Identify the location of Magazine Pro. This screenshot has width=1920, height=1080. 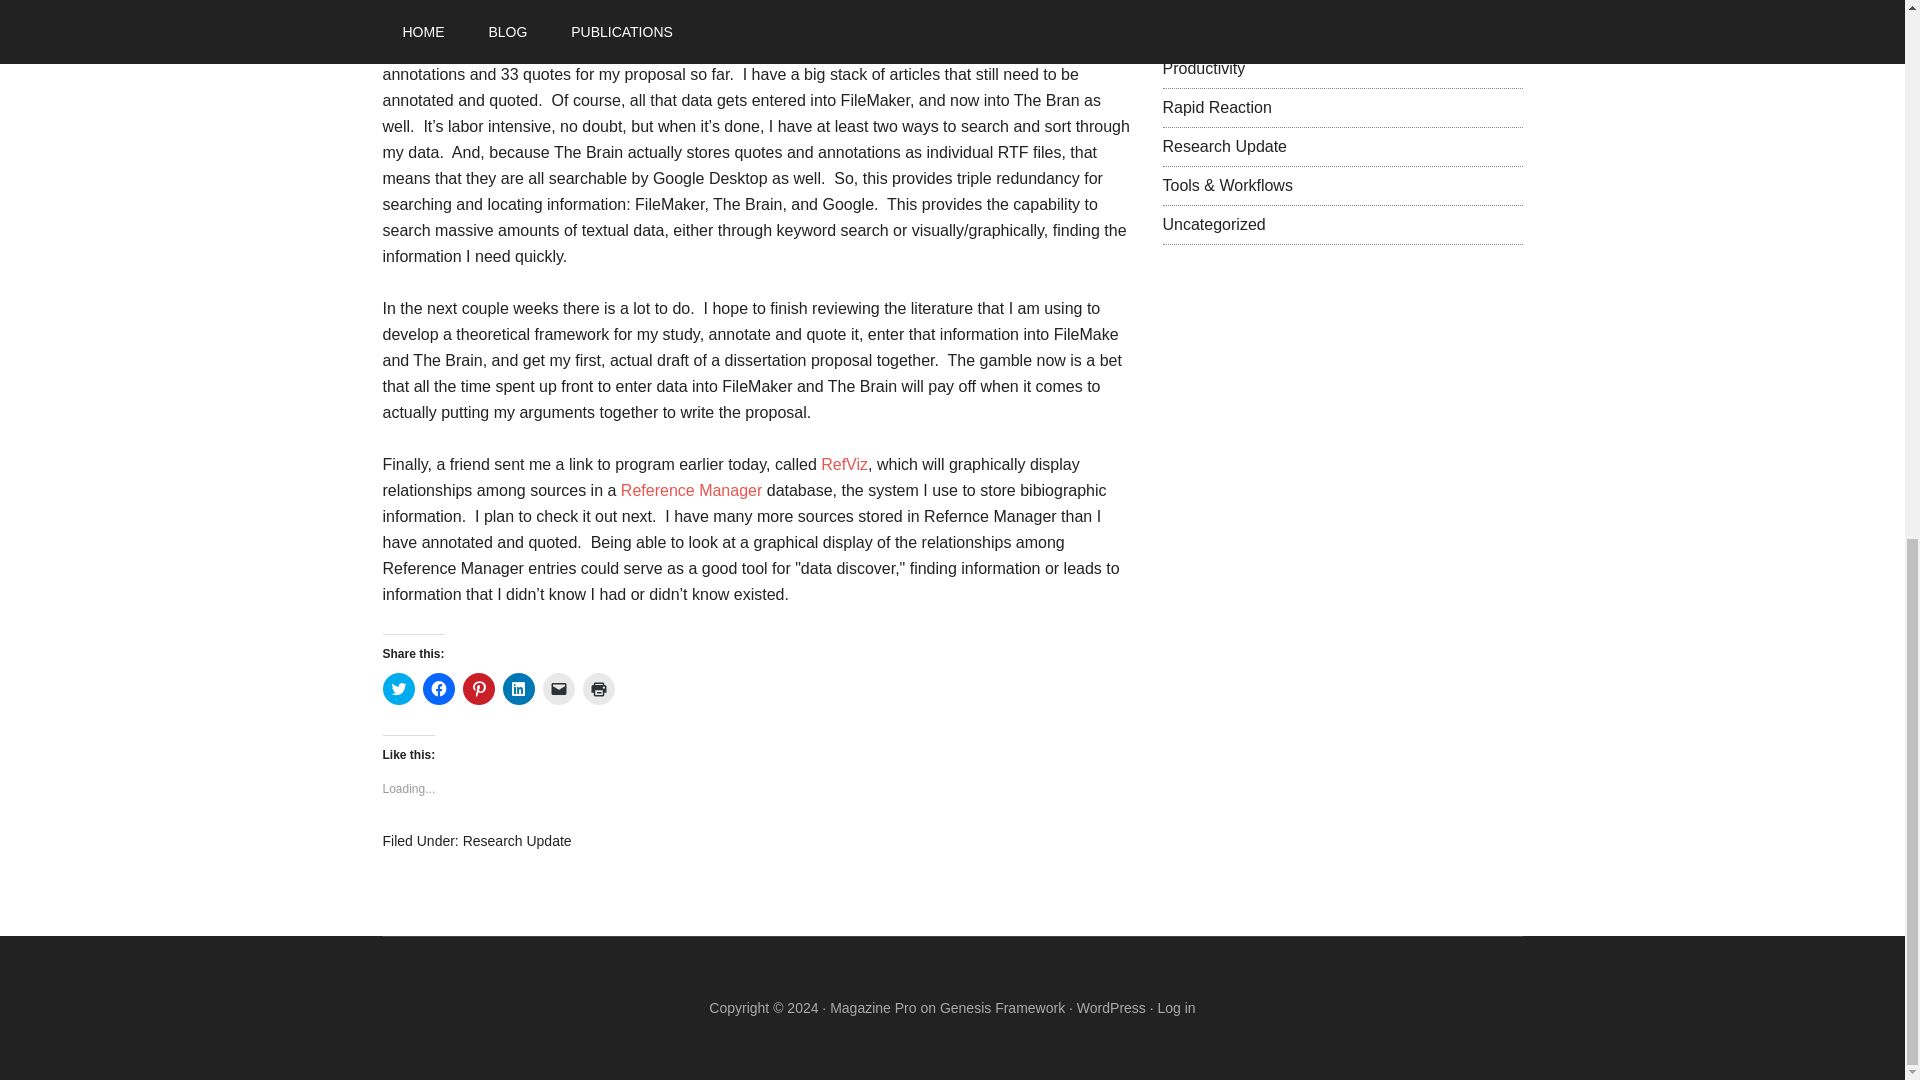
(872, 1008).